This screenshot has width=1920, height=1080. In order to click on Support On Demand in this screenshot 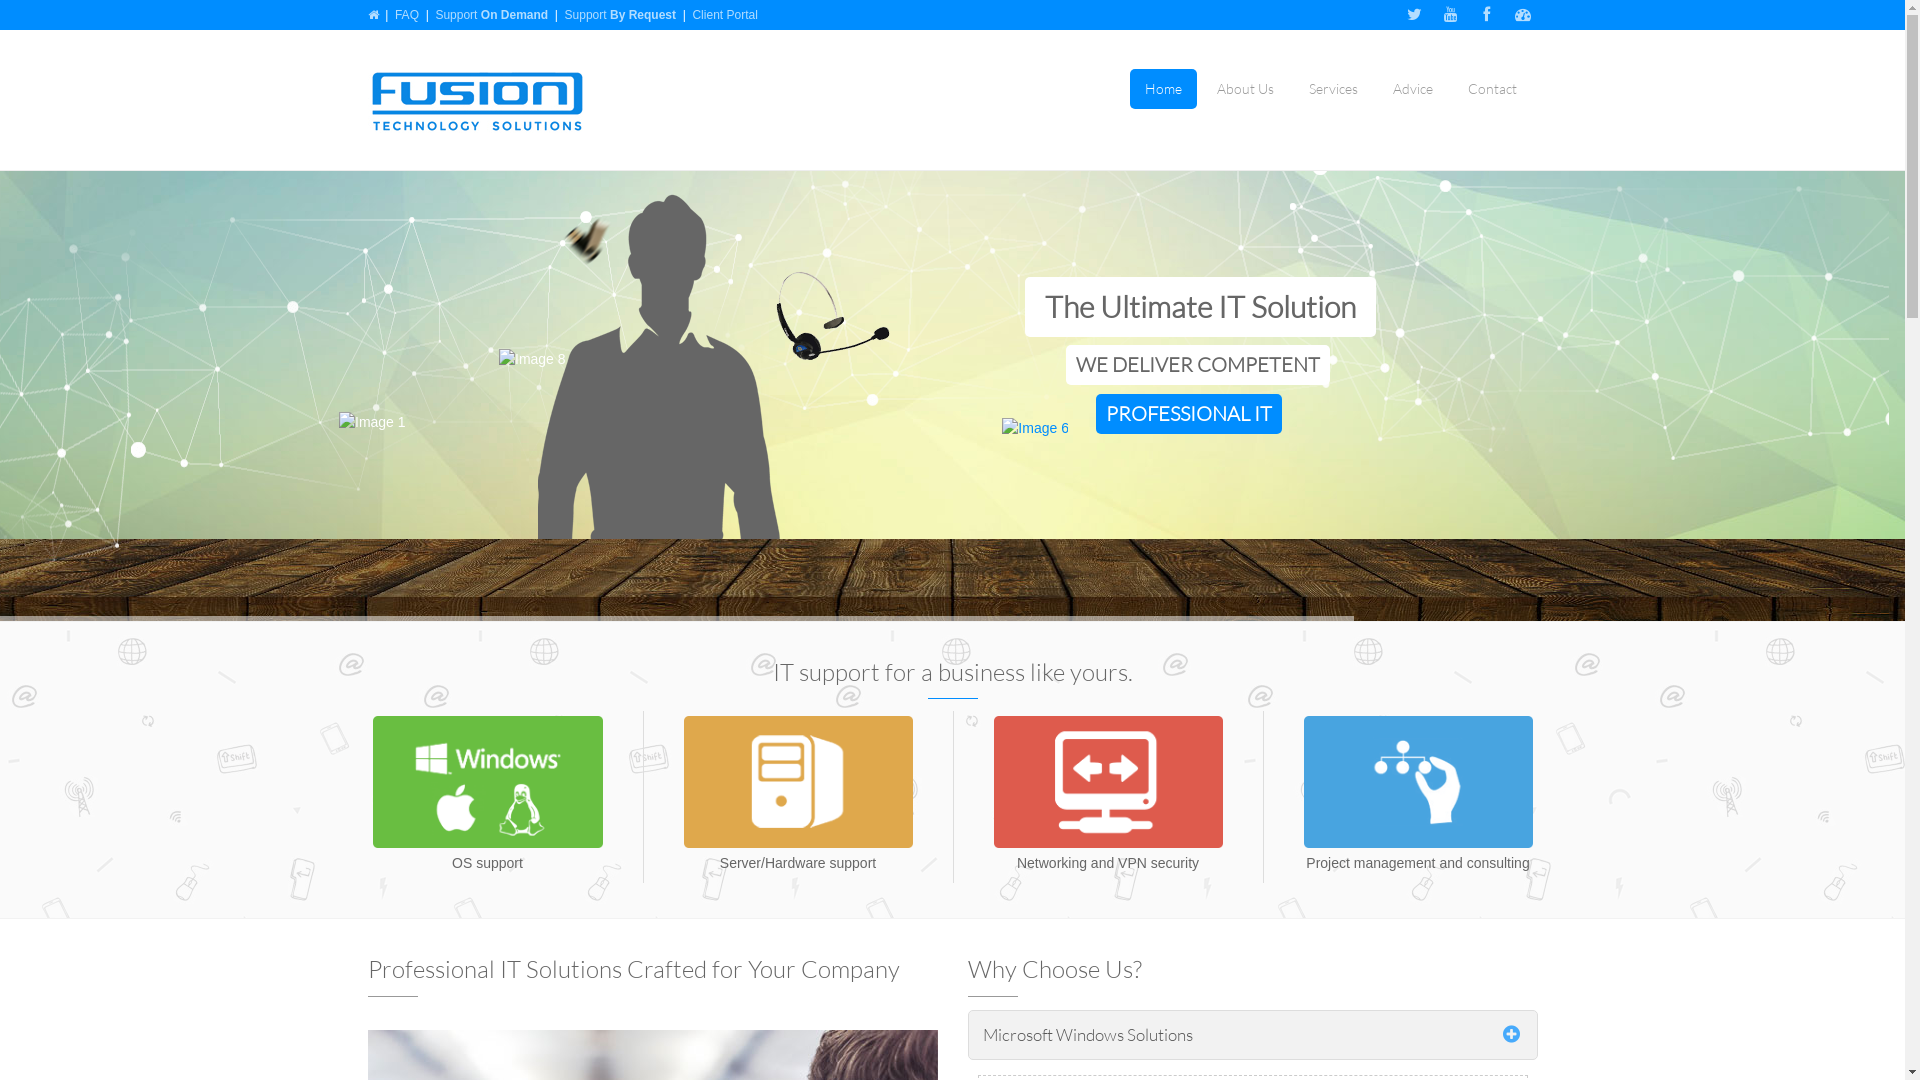, I will do `click(492, 15)`.